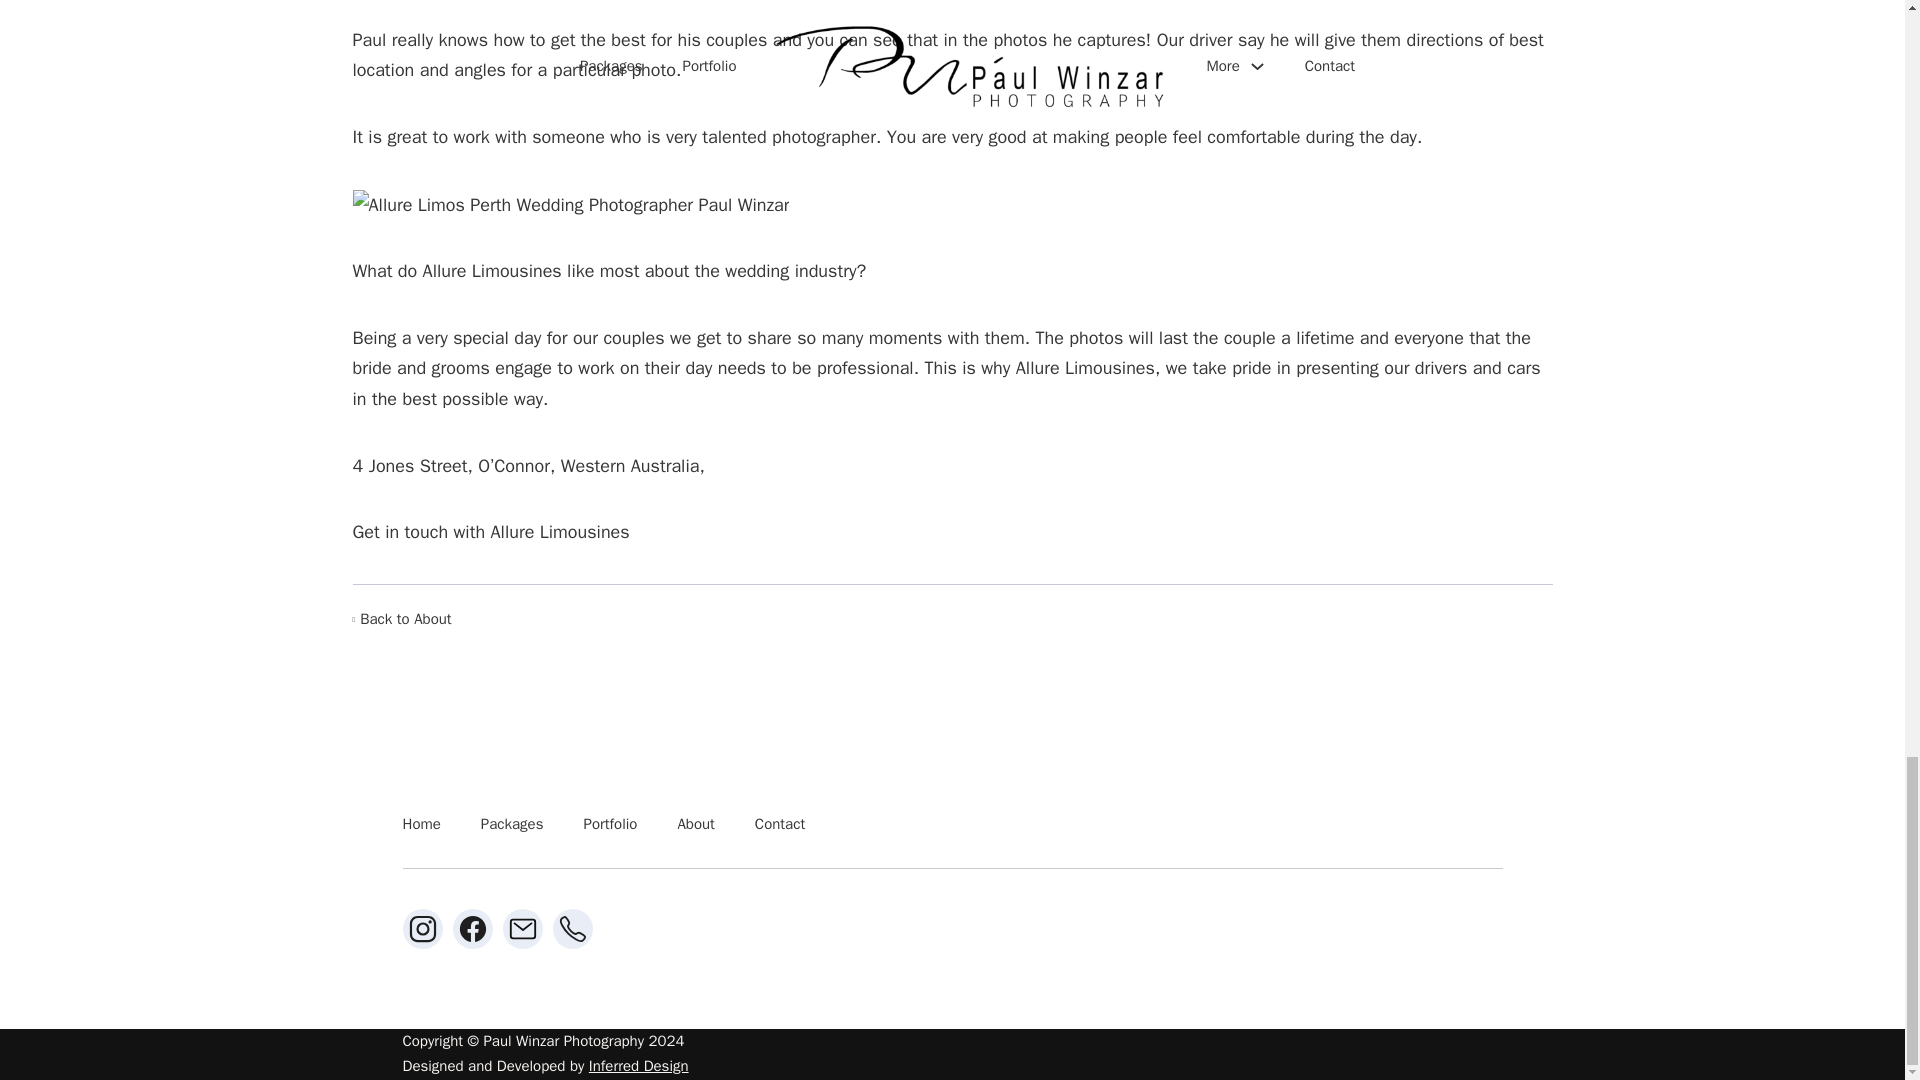  What do you see at coordinates (610, 825) in the screenshot?
I see `Portfolio` at bounding box center [610, 825].